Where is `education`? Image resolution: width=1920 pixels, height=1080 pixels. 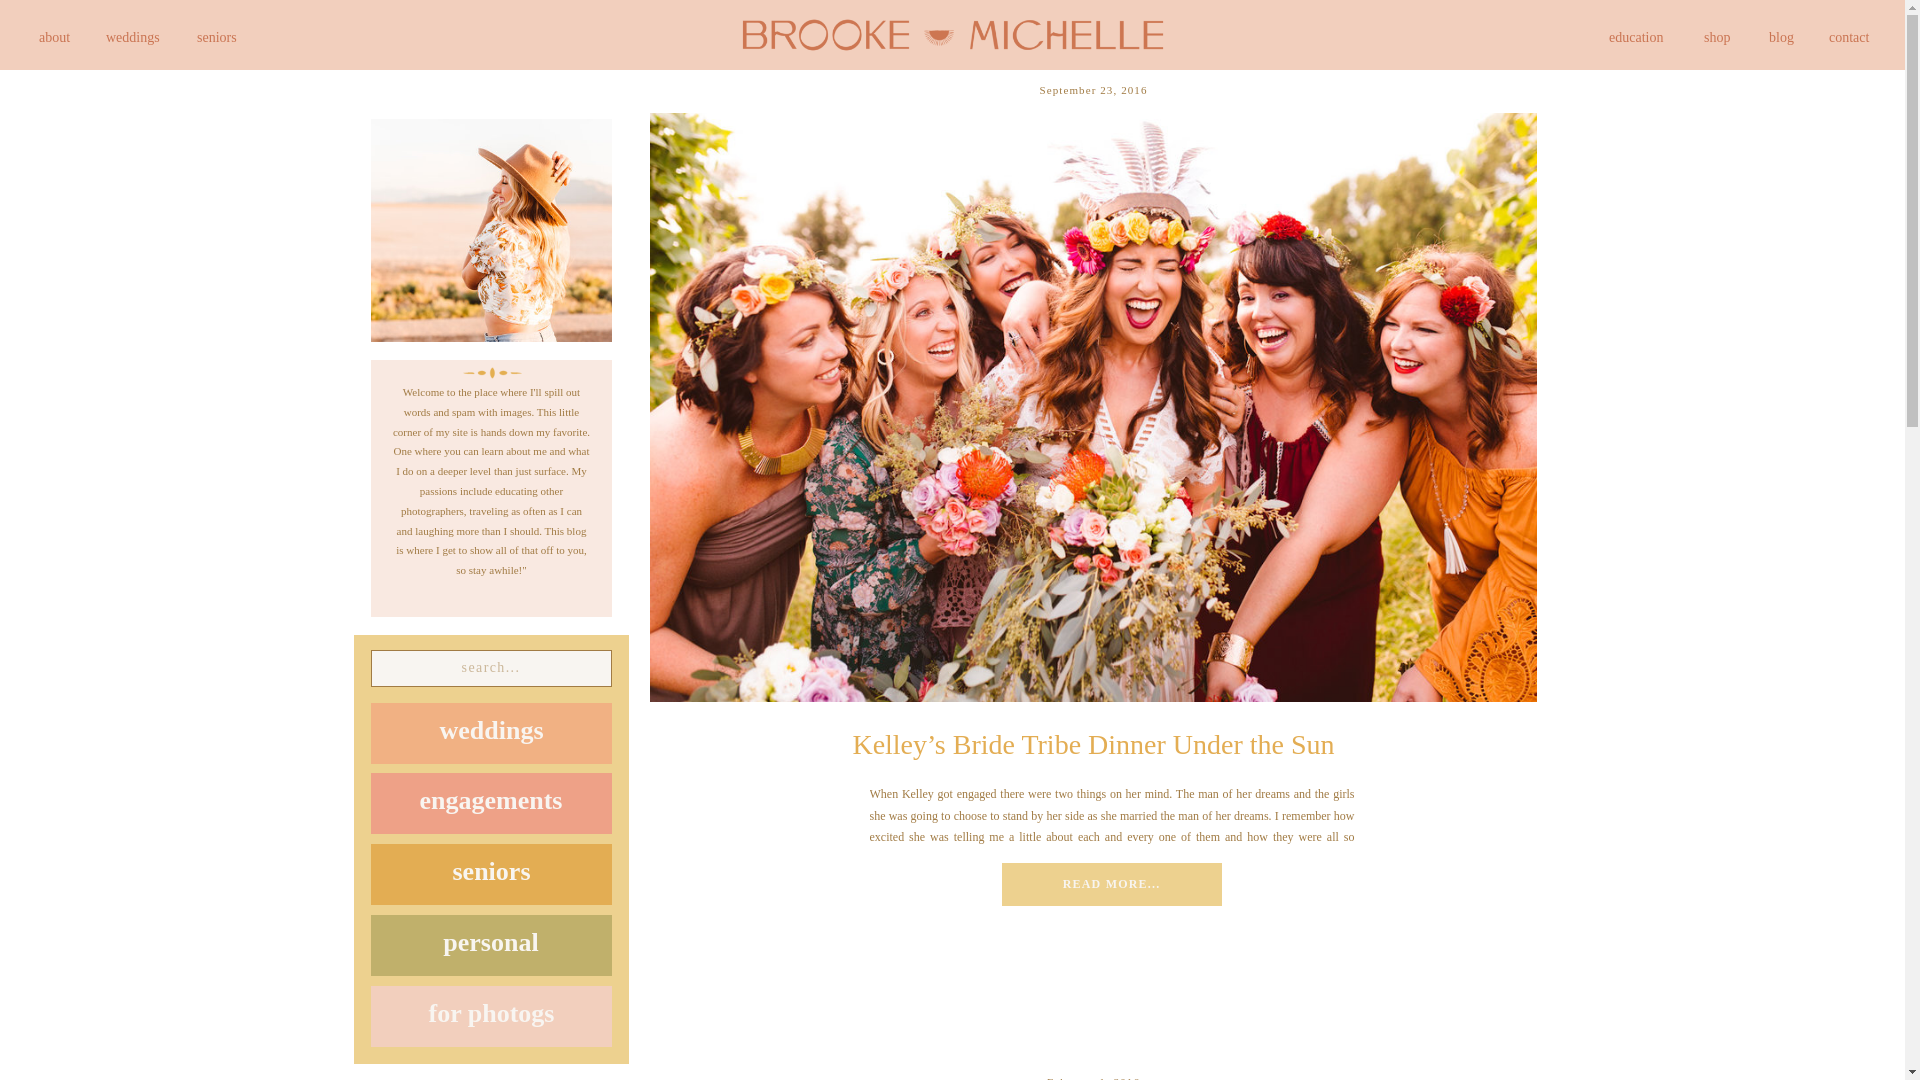 education is located at coordinates (1656, 37).